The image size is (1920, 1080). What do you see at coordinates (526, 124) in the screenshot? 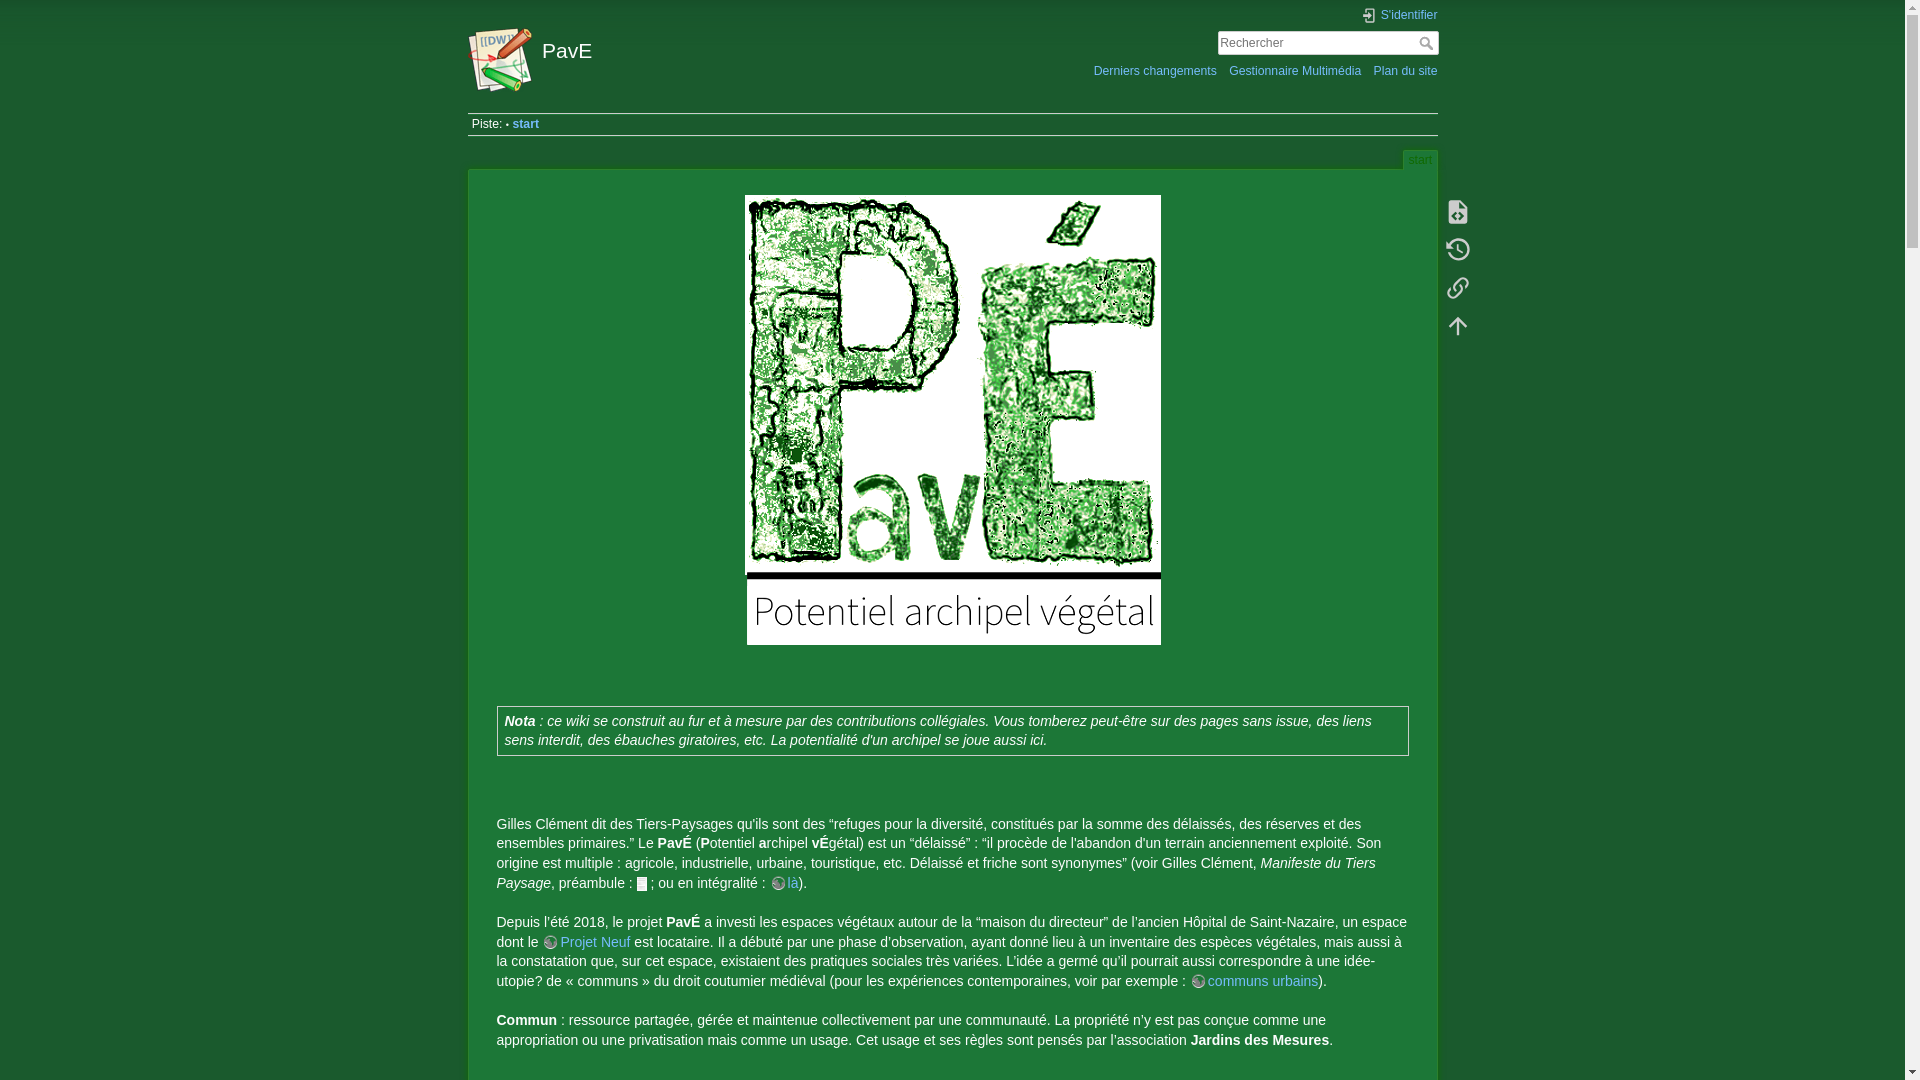
I see `start` at bounding box center [526, 124].